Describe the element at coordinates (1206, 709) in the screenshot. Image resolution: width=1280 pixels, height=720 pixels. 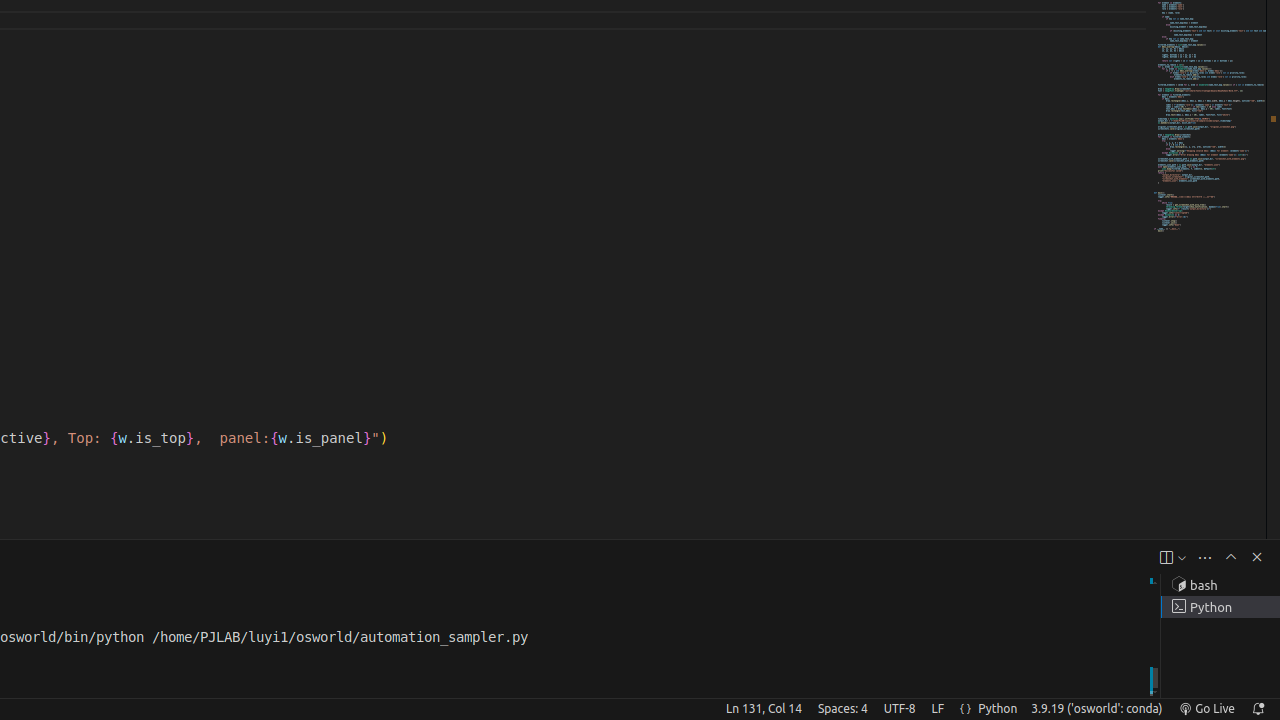
I see `broadcast Go Live, Click to run live server` at that location.